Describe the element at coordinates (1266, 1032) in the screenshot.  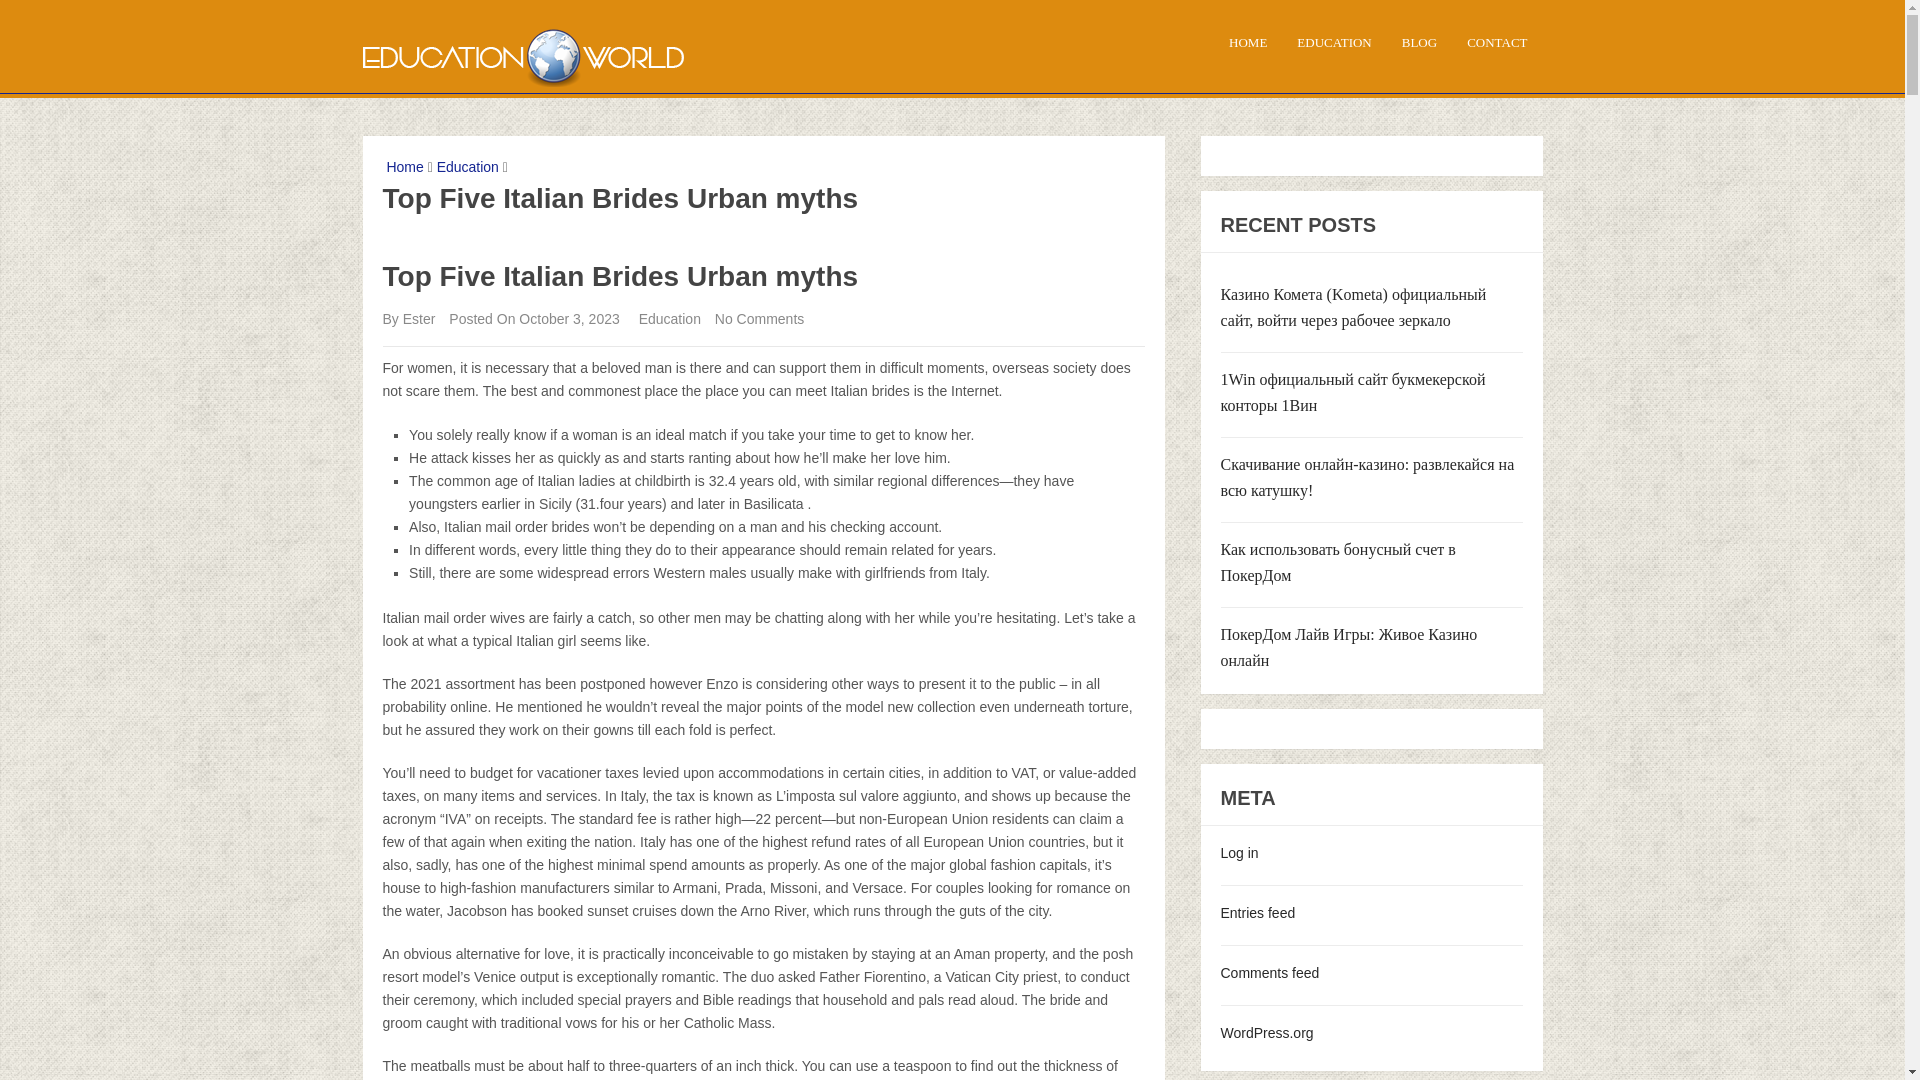
I see `WordPress.org` at that location.